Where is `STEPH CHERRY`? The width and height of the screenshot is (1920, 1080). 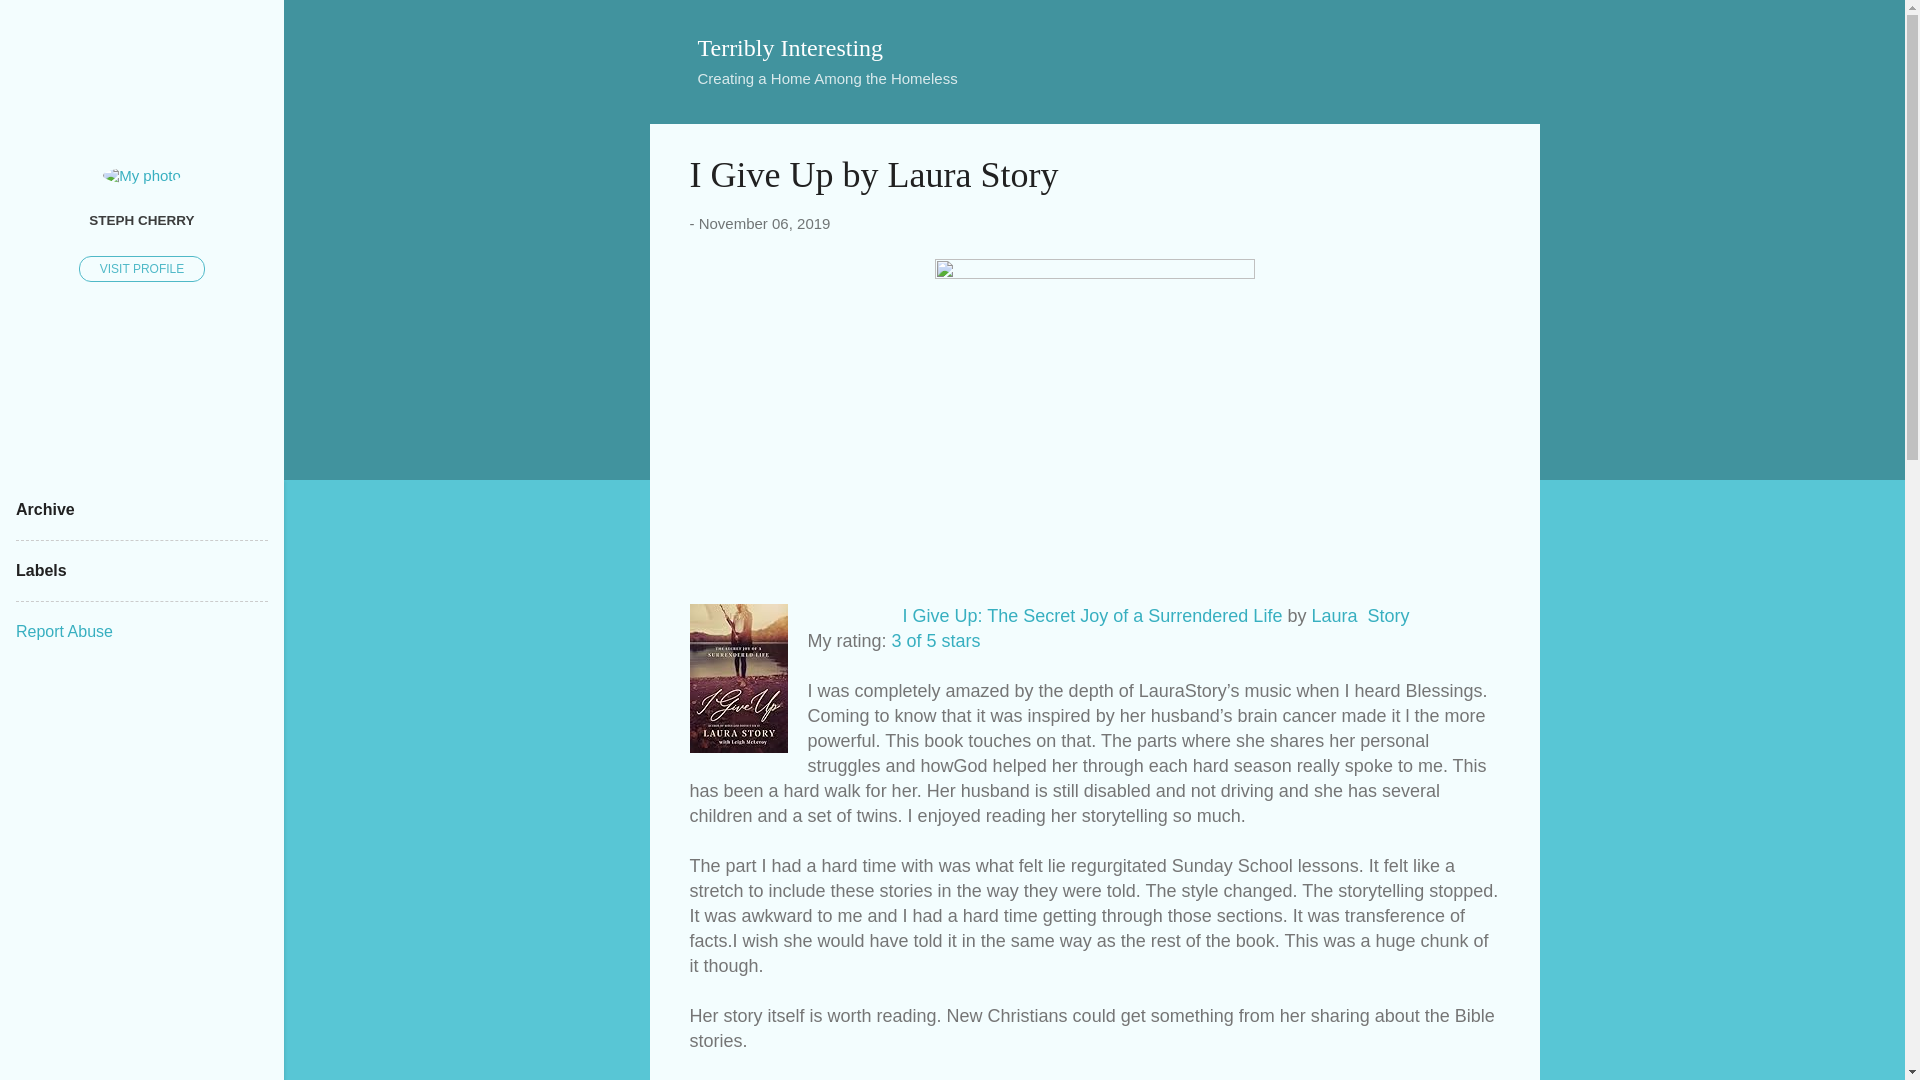
STEPH CHERRY is located at coordinates (142, 219).